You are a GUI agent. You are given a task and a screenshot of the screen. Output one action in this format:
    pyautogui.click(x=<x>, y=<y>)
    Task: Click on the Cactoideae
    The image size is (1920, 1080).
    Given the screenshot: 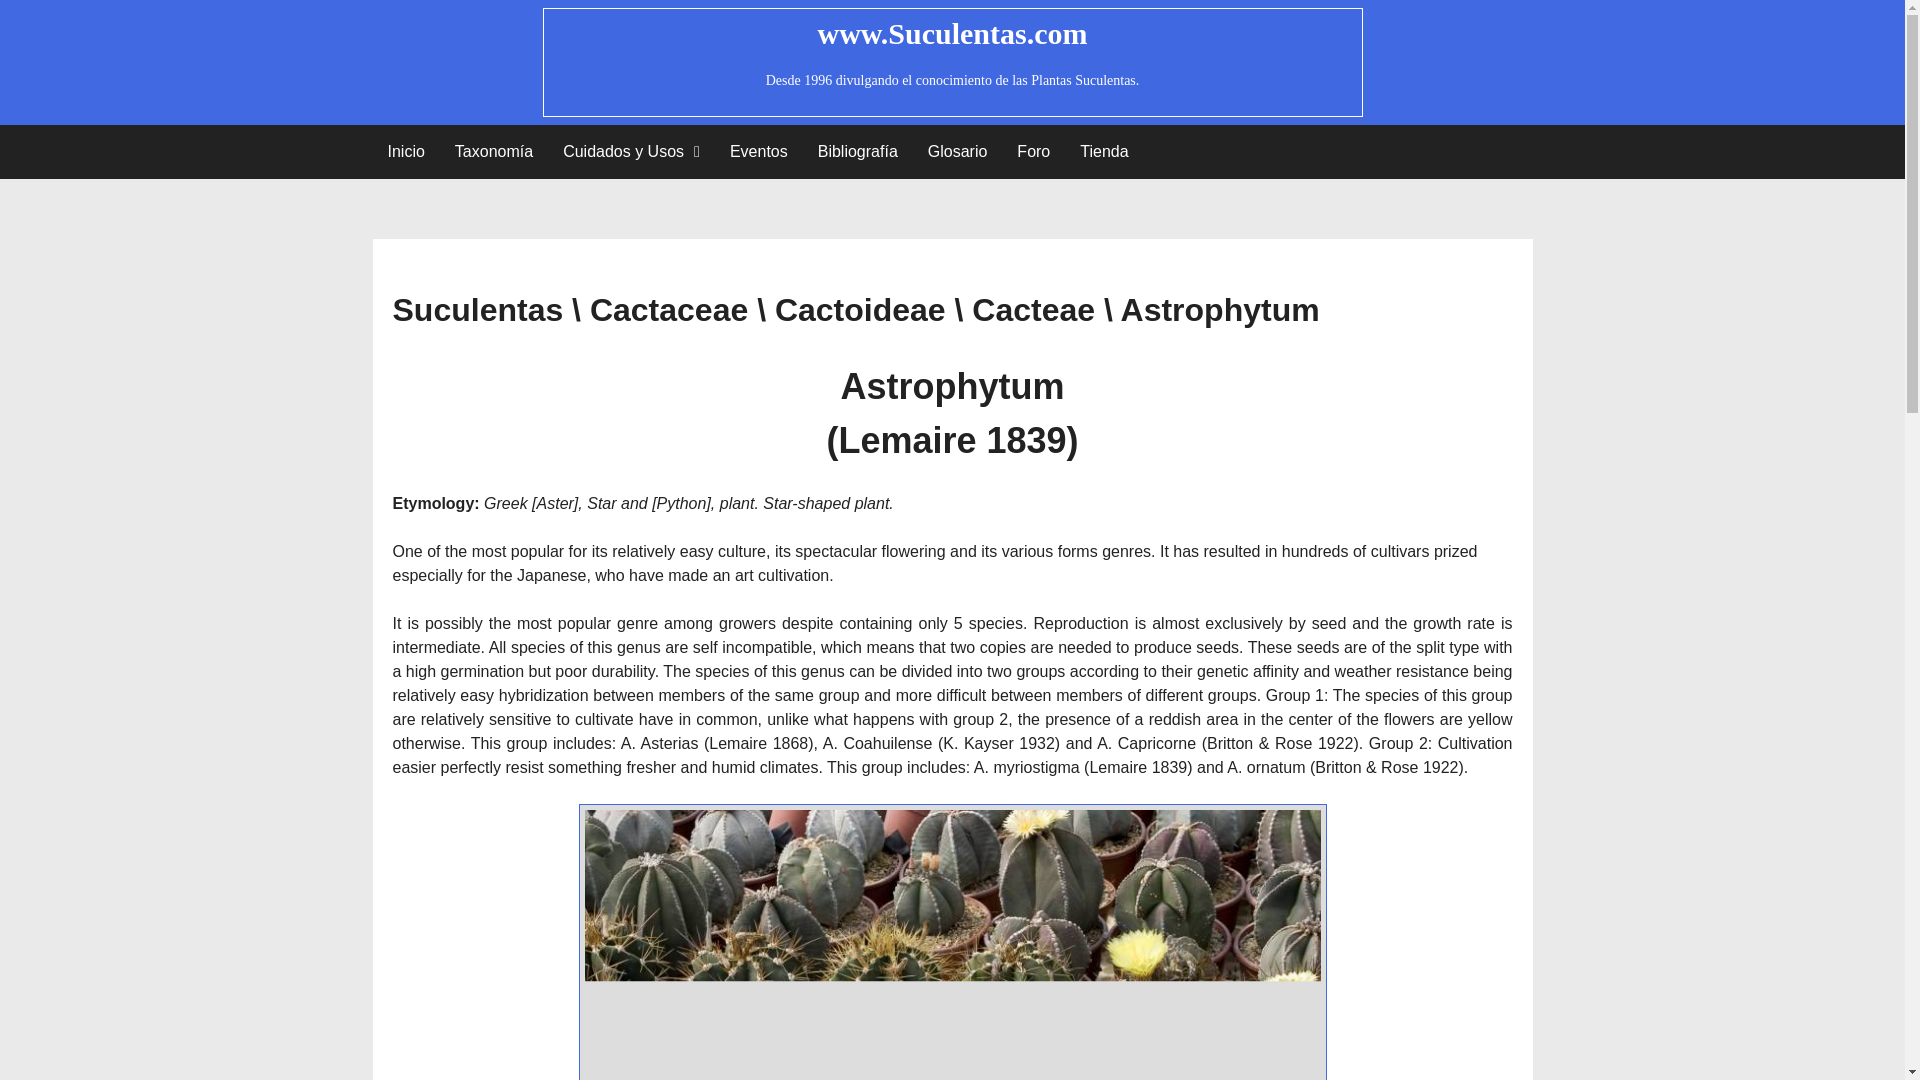 What is the action you would take?
    pyautogui.click(x=860, y=310)
    